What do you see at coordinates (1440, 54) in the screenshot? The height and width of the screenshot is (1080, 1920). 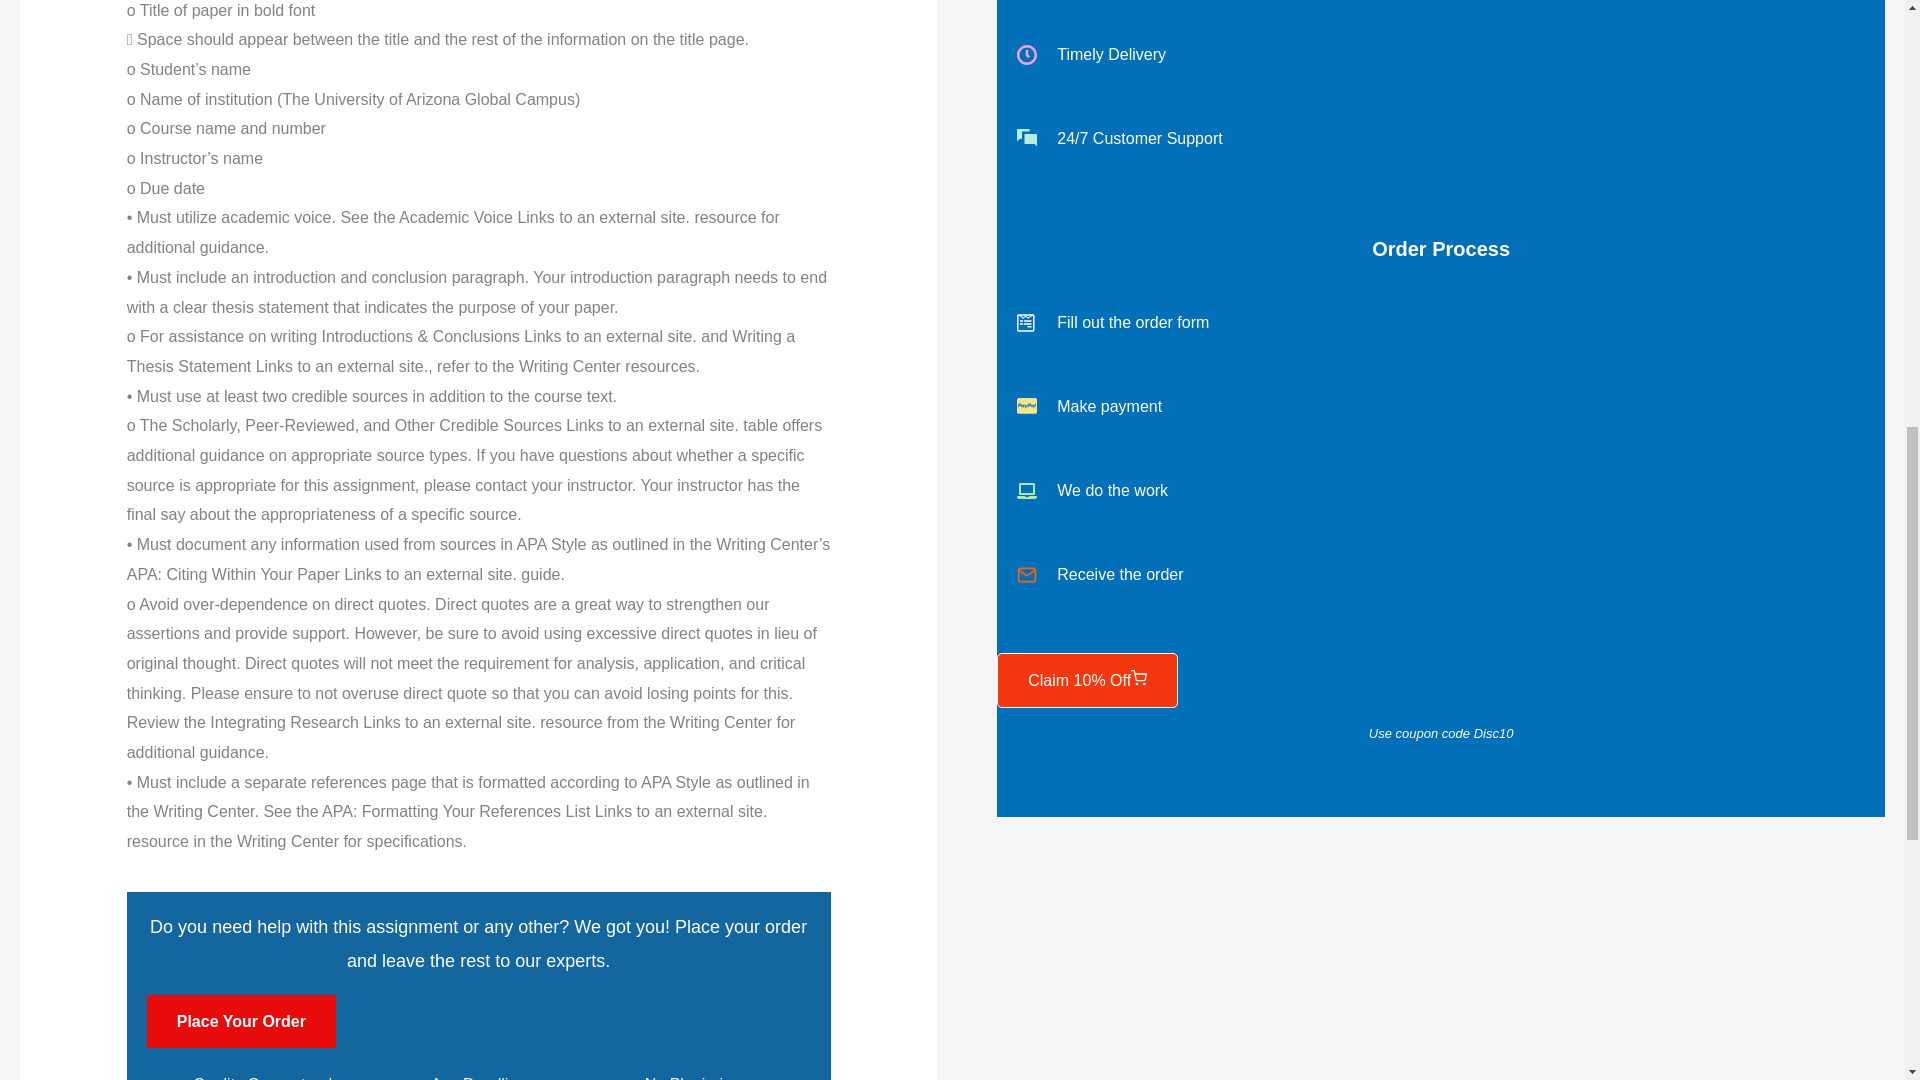 I see `Timely Delivery` at bounding box center [1440, 54].